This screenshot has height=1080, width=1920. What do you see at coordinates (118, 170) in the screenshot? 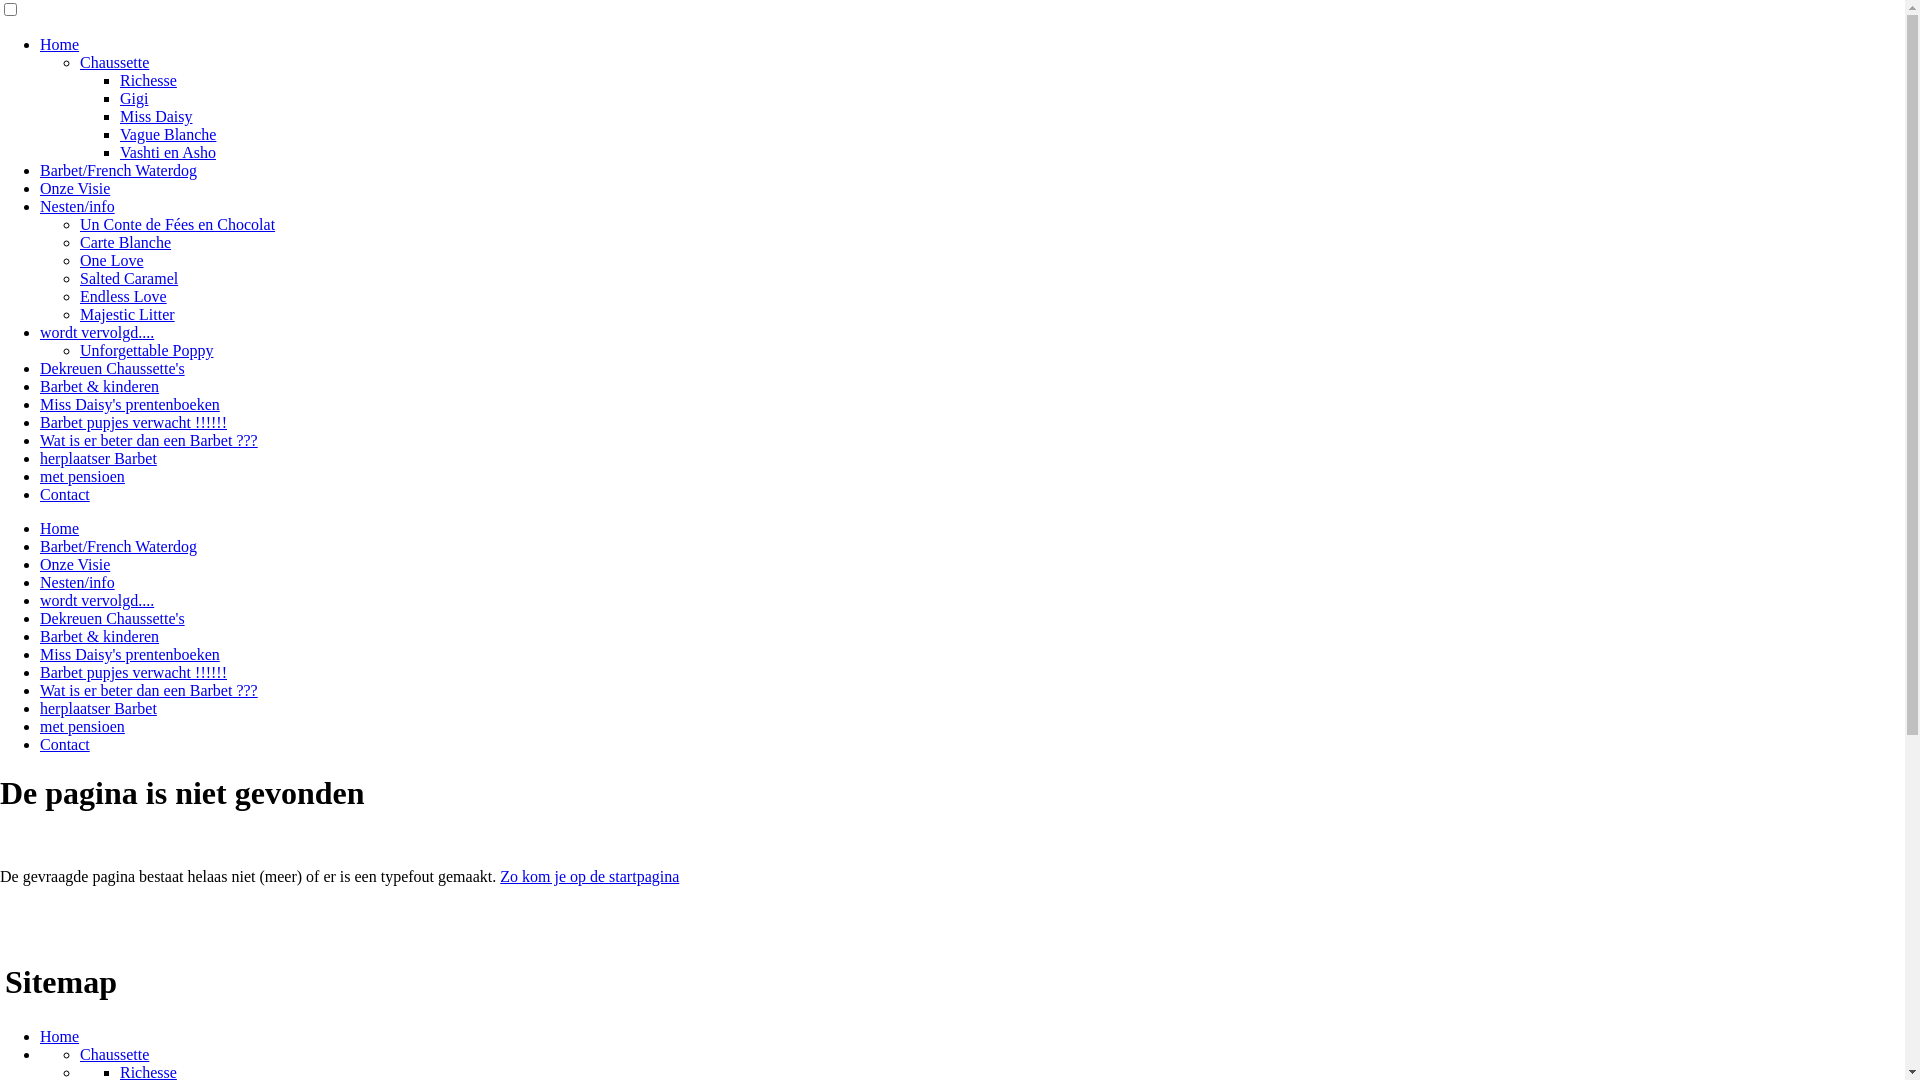
I see `Barbet/French Waterdog` at bounding box center [118, 170].